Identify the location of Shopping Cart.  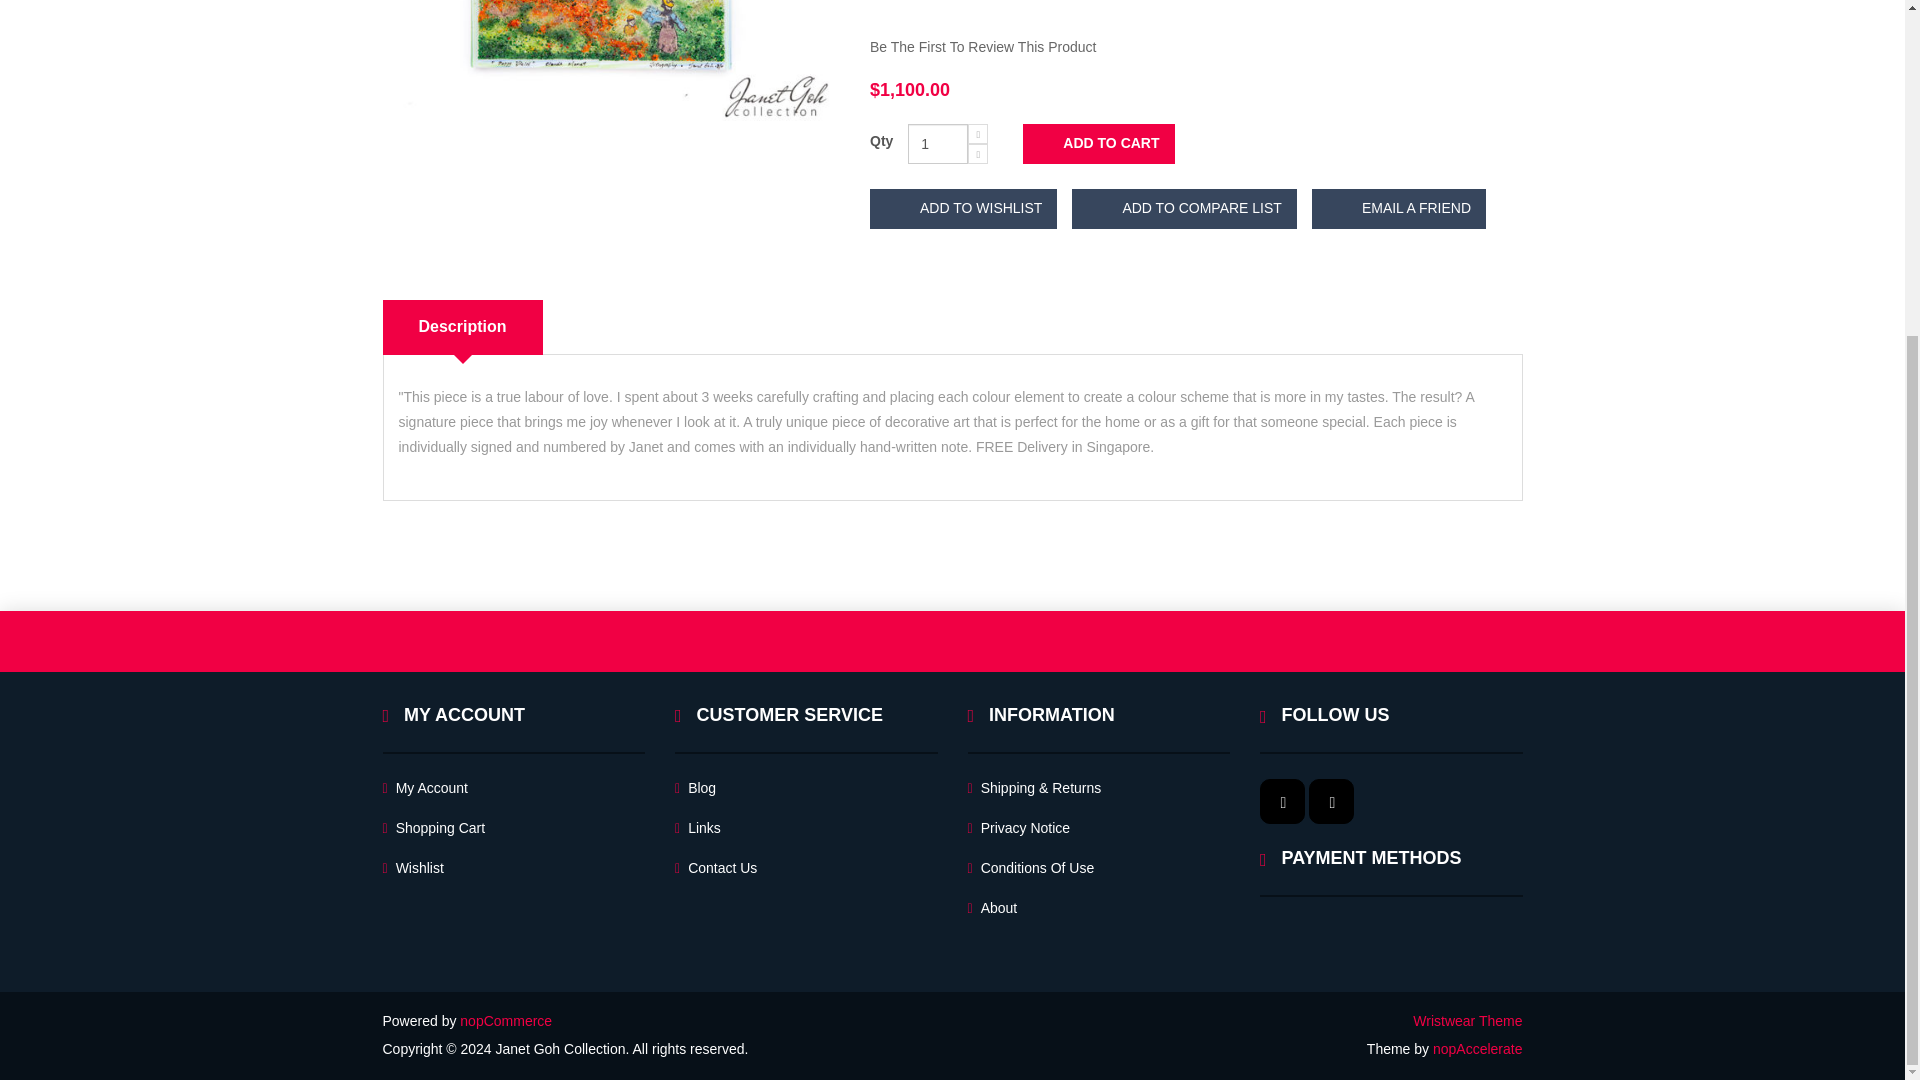
(434, 828).